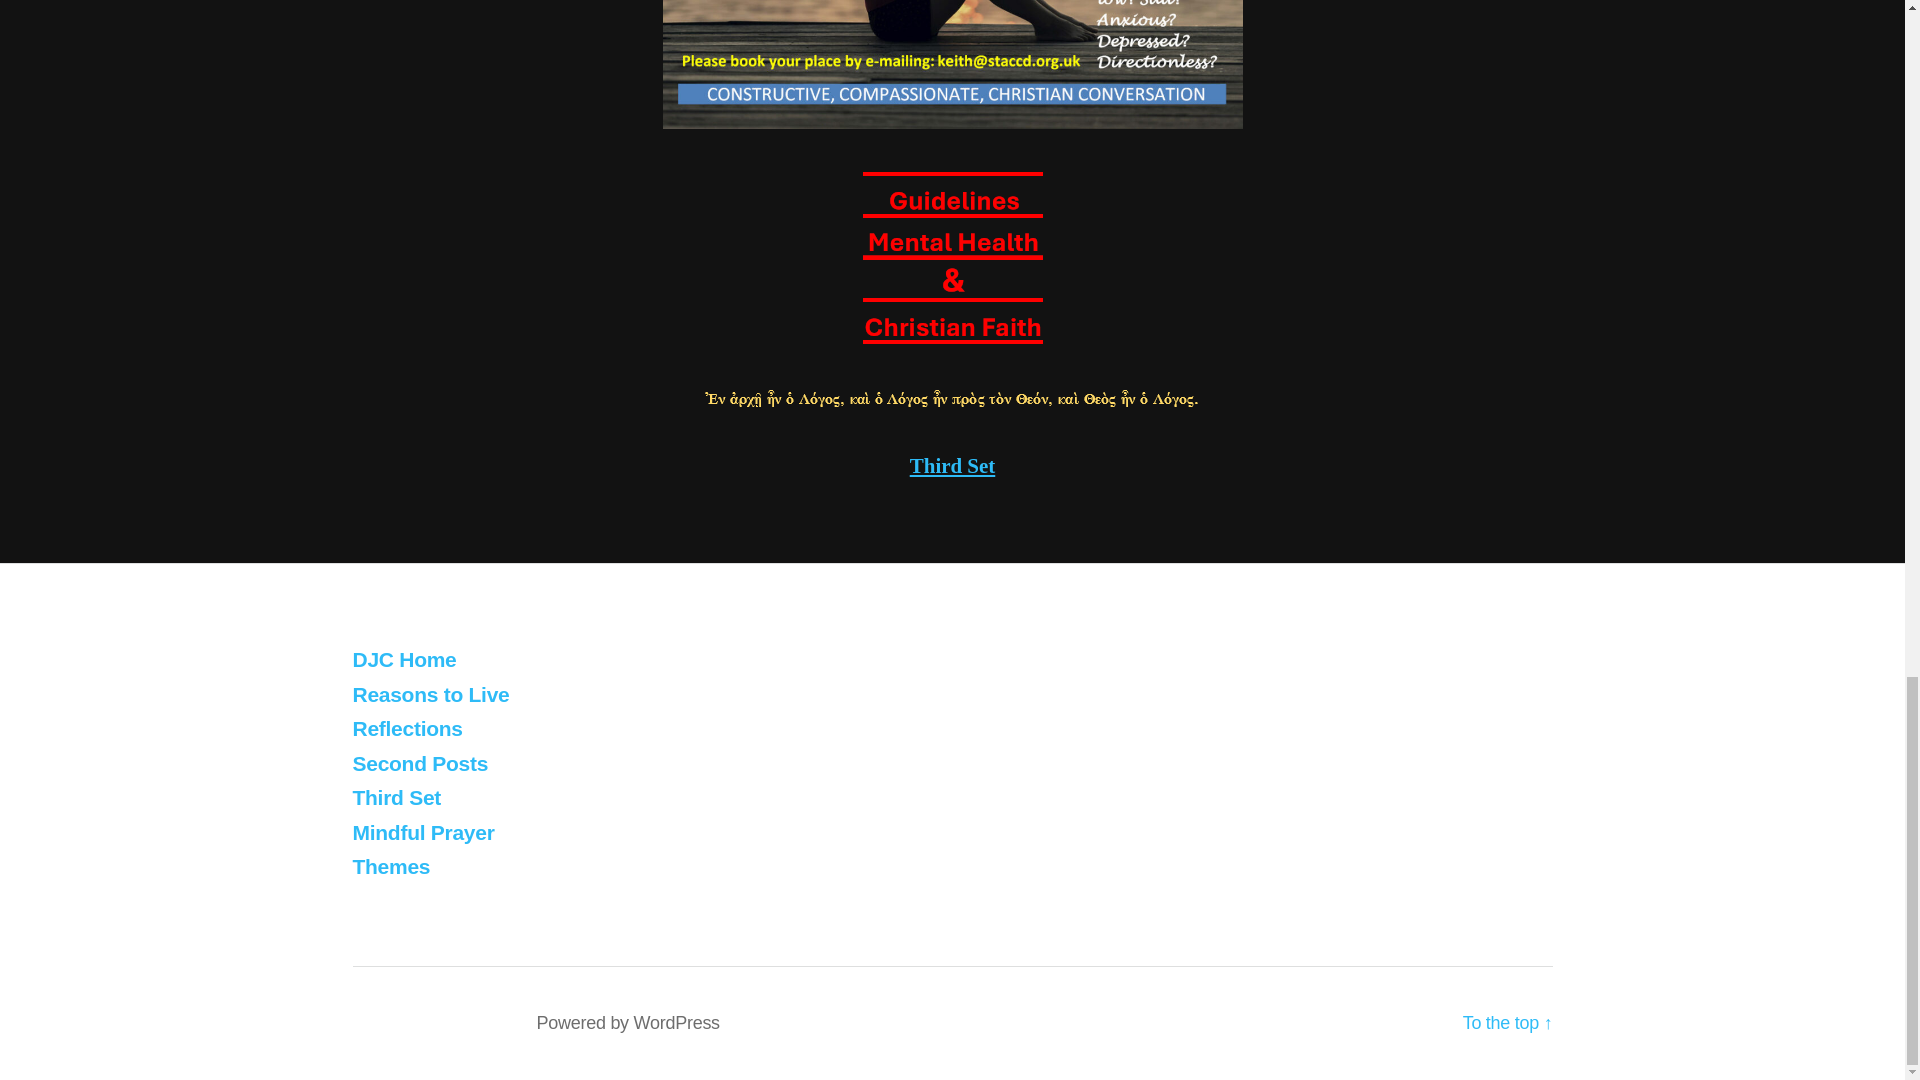  I want to click on Second Posts, so click(419, 763).